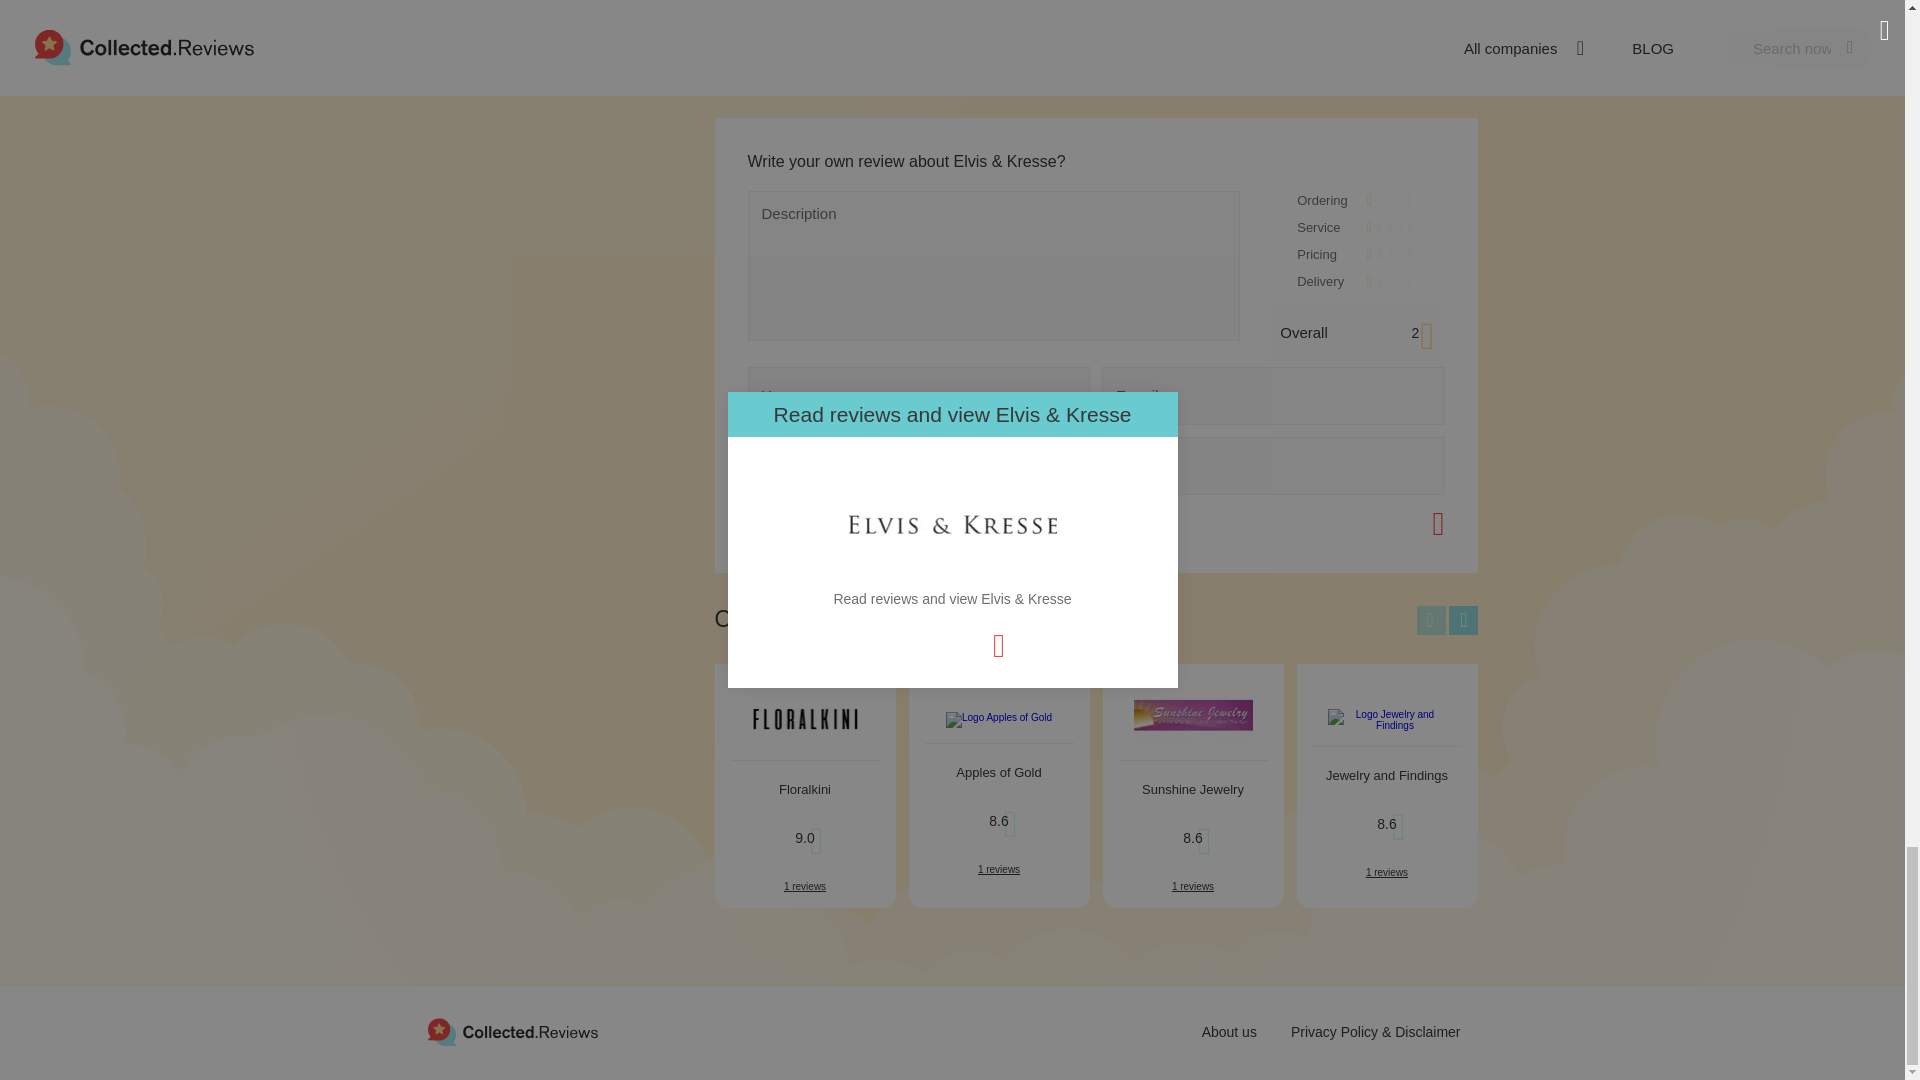  Describe the element at coordinates (512, 1032) in the screenshot. I see `homepage` at that location.